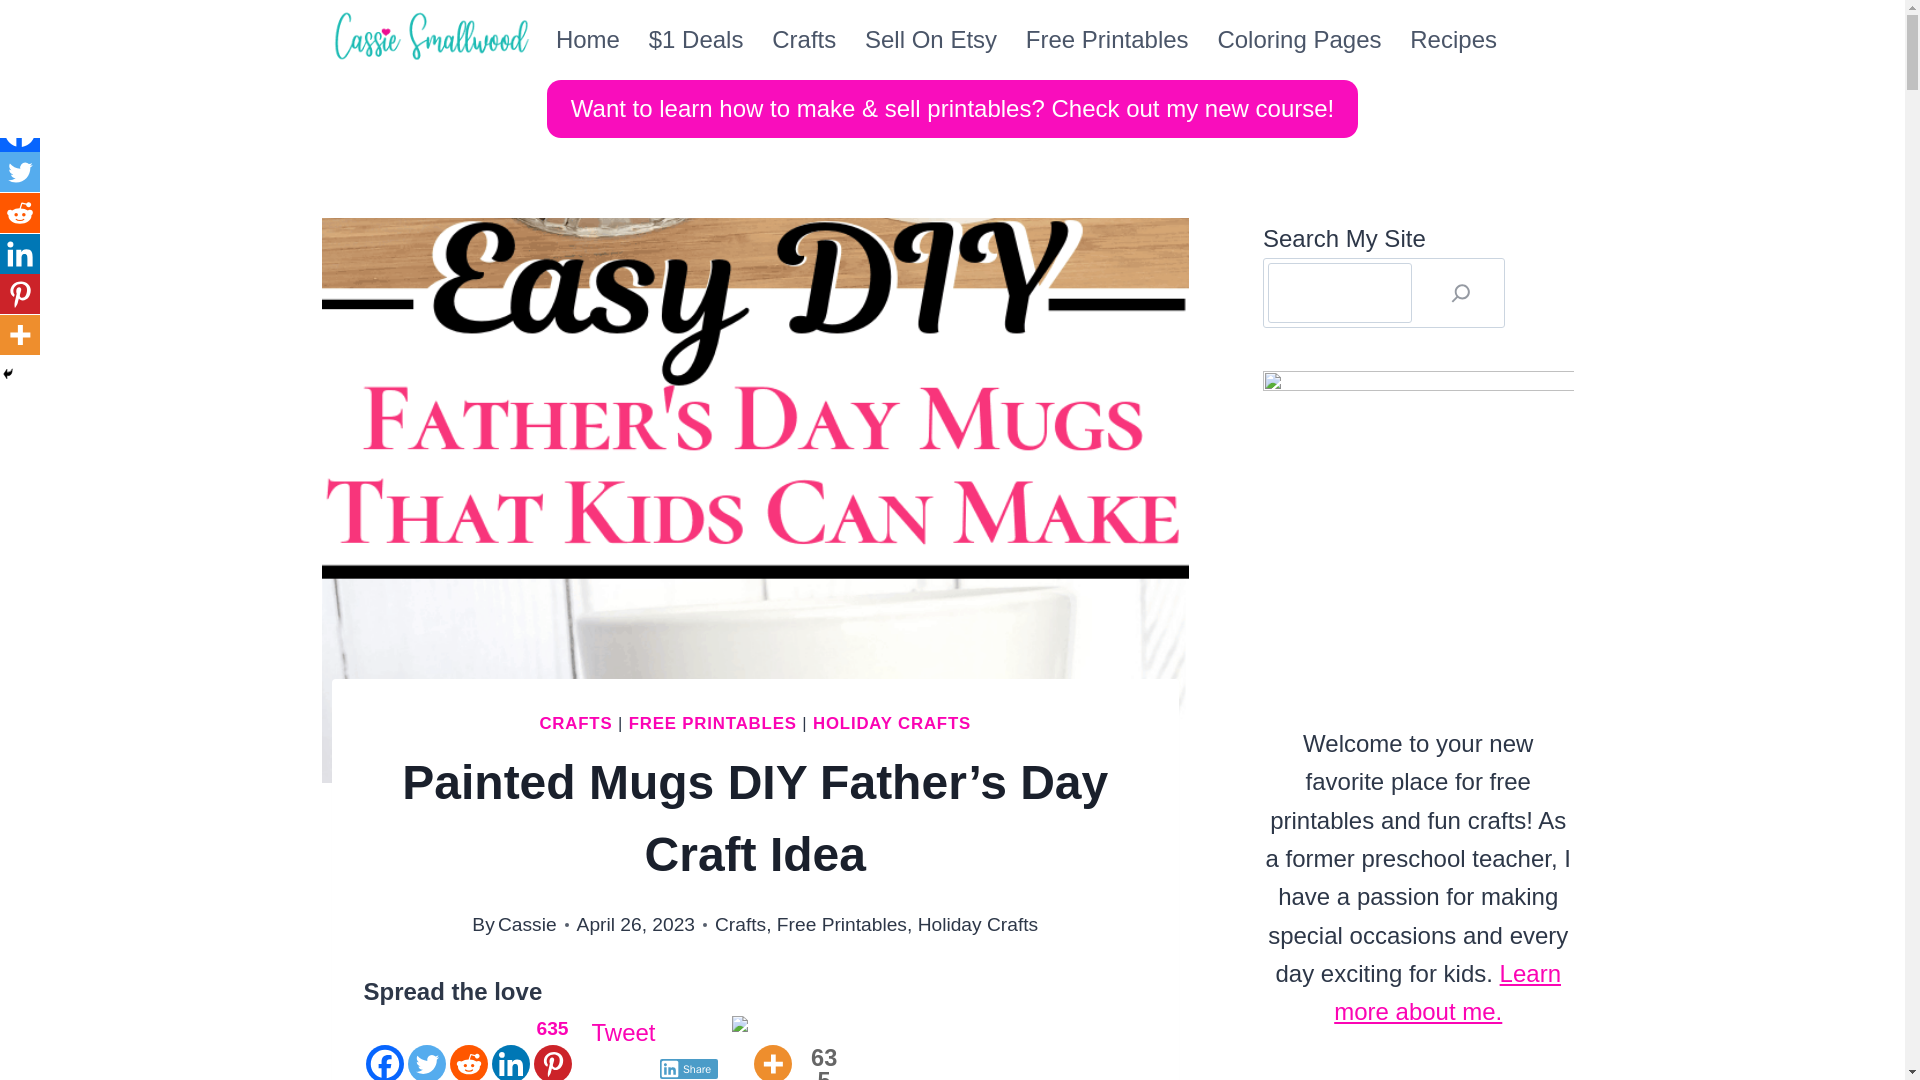 This screenshot has width=1920, height=1080. What do you see at coordinates (930, 40) in the screenshot?
I see `Sell On Etsy` at bounding box center [930, 40].